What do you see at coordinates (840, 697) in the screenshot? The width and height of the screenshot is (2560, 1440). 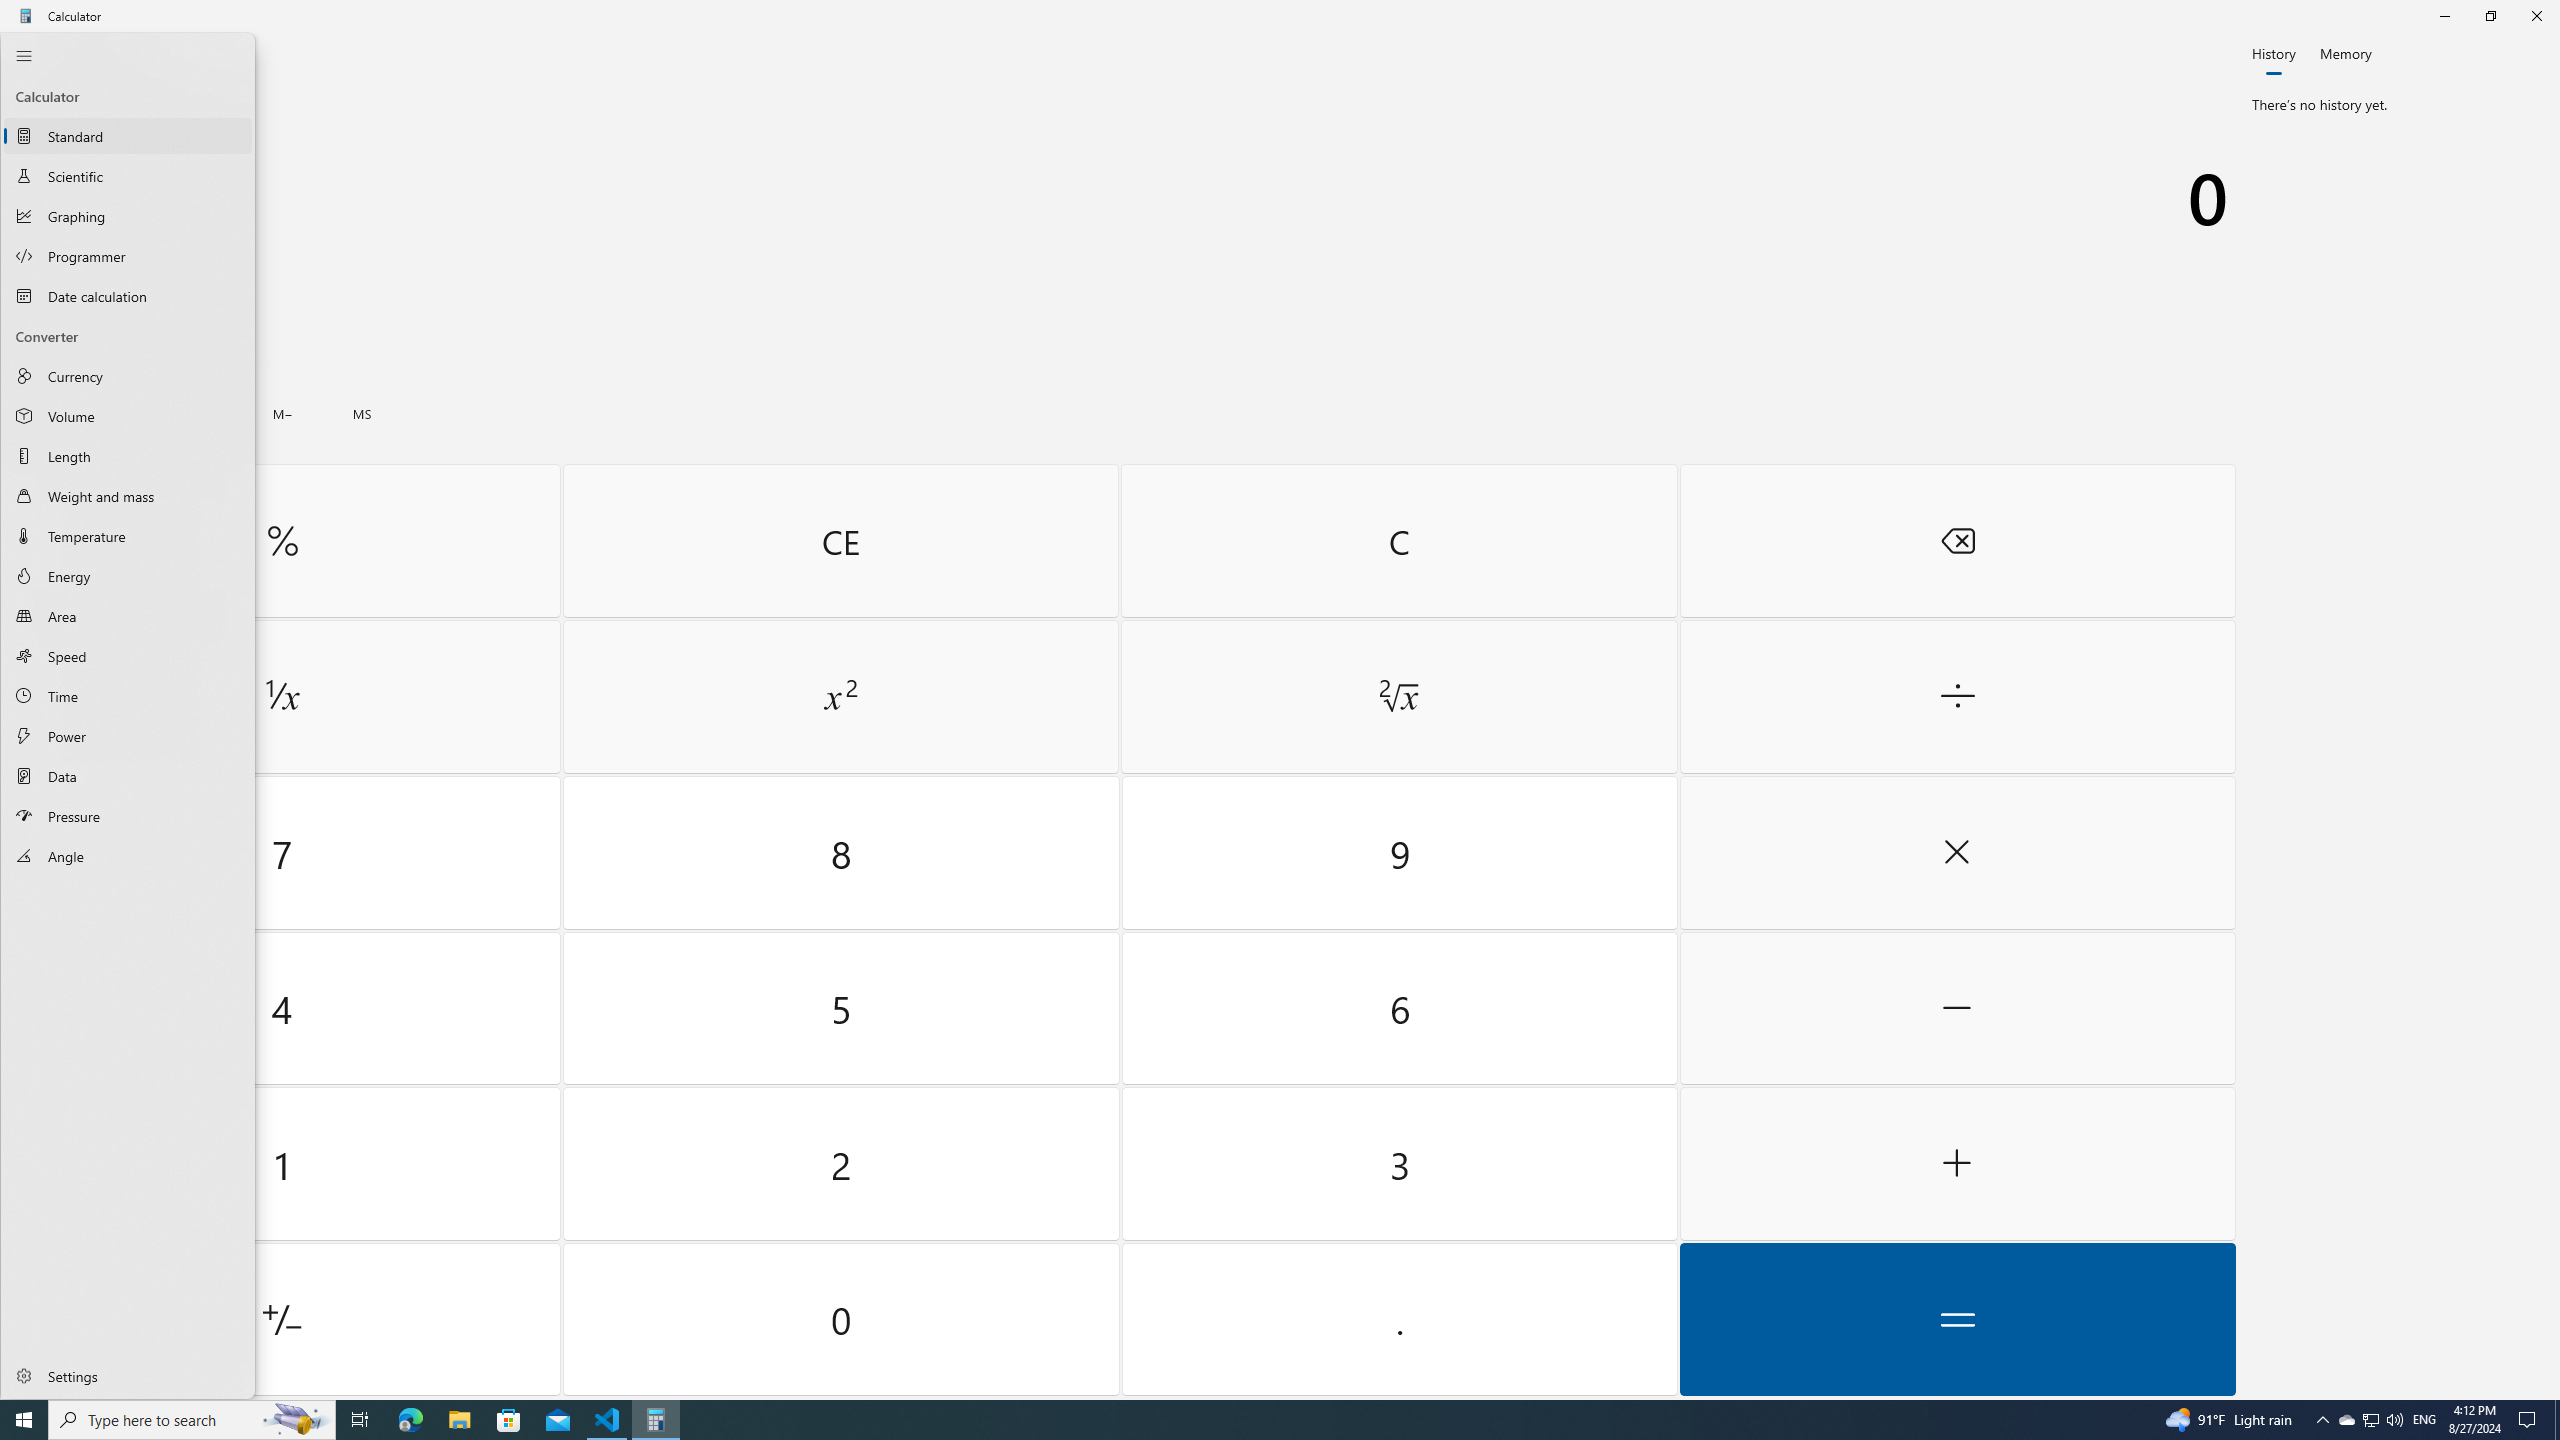 I see `Square` at bounding box center [840, 697].